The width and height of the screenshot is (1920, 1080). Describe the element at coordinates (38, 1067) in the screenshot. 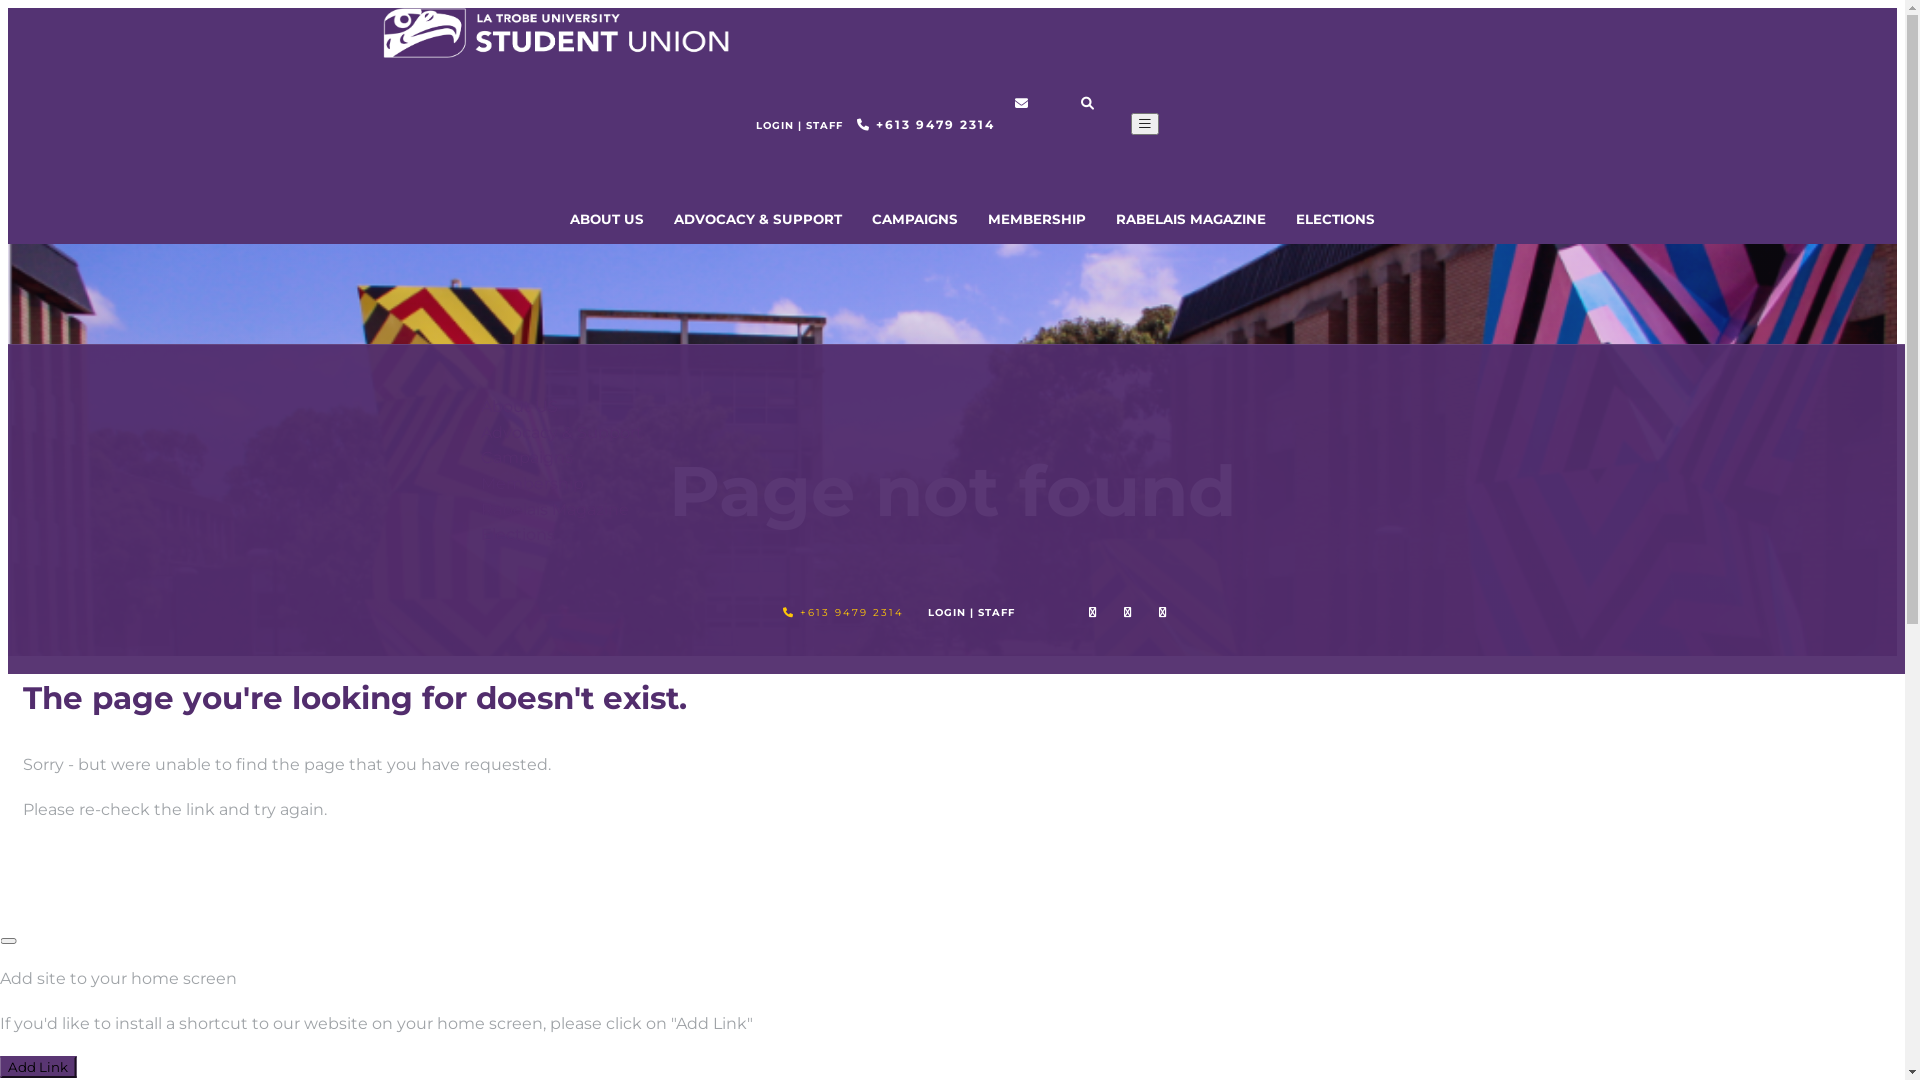

I see `Add Link` at that location.